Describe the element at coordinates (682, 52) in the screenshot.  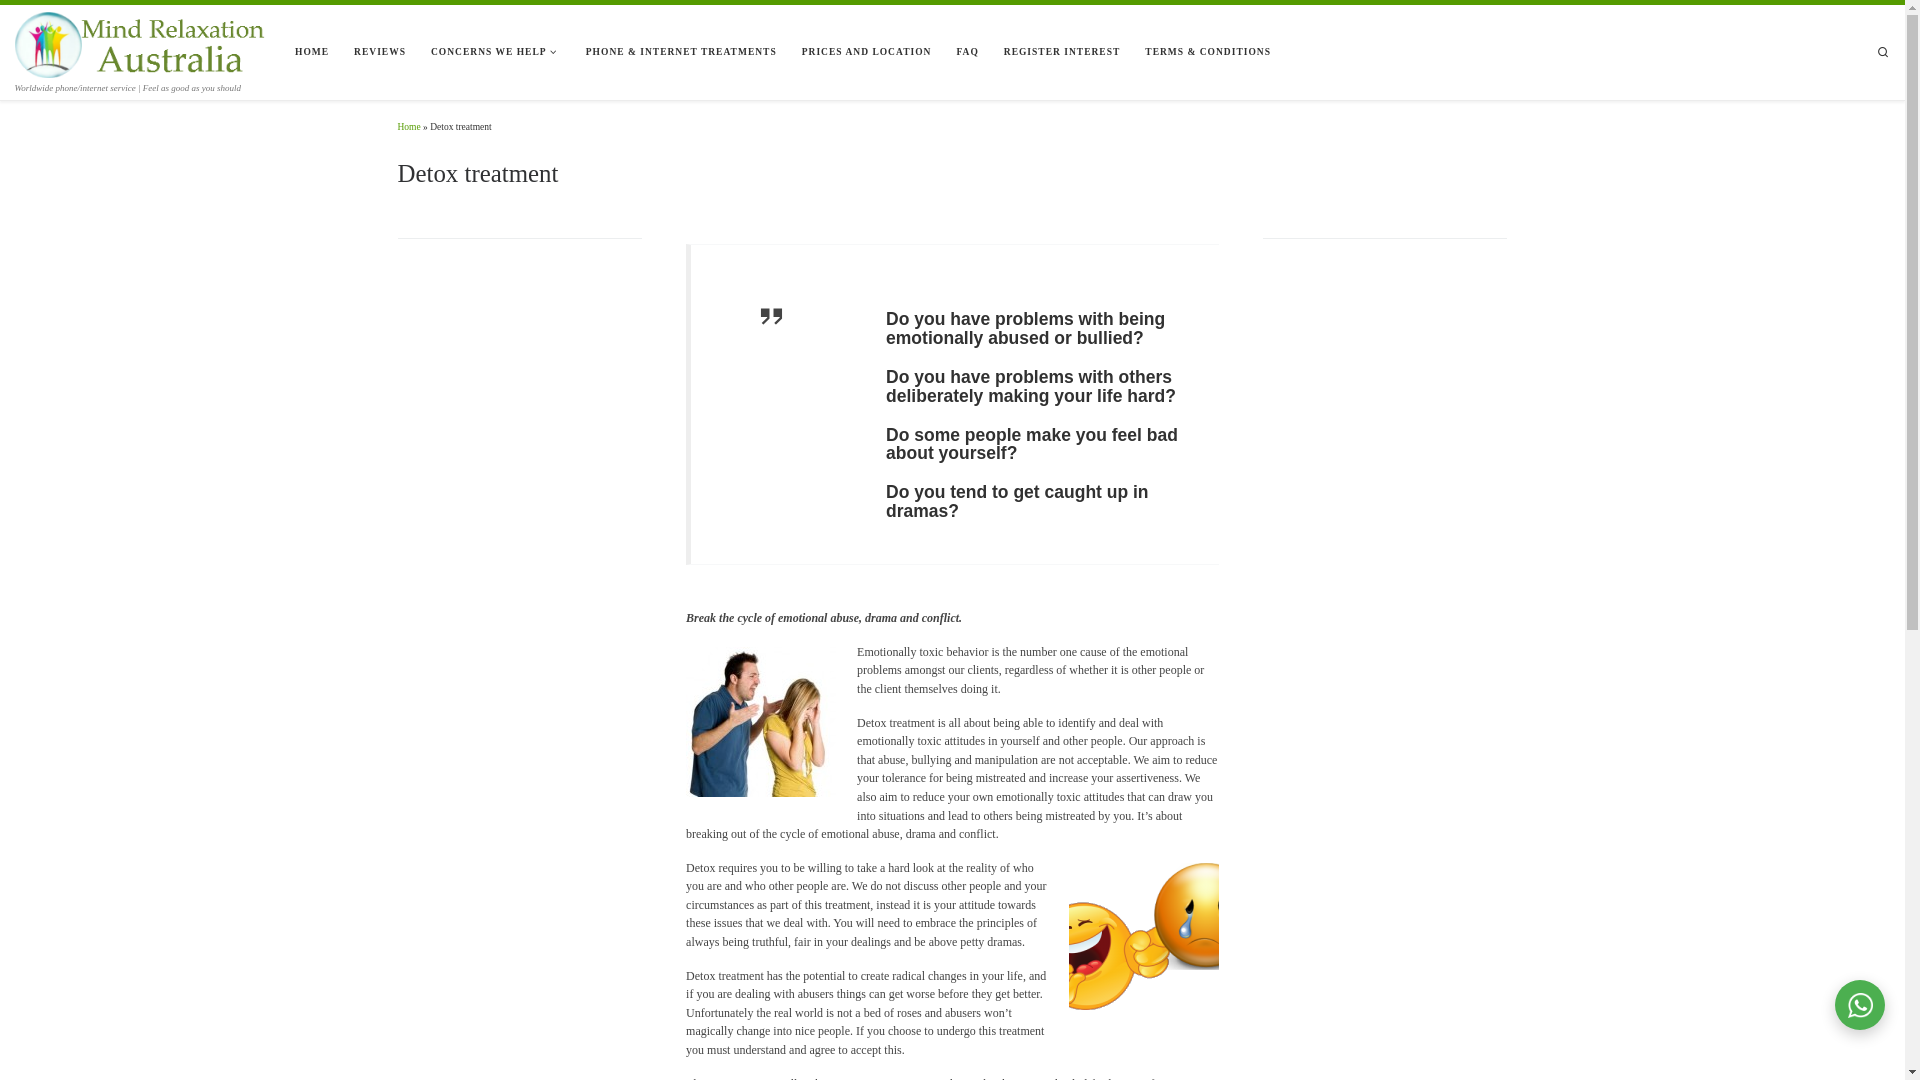
I see `PHONE & INTERNET TREATMENTS` at that location.